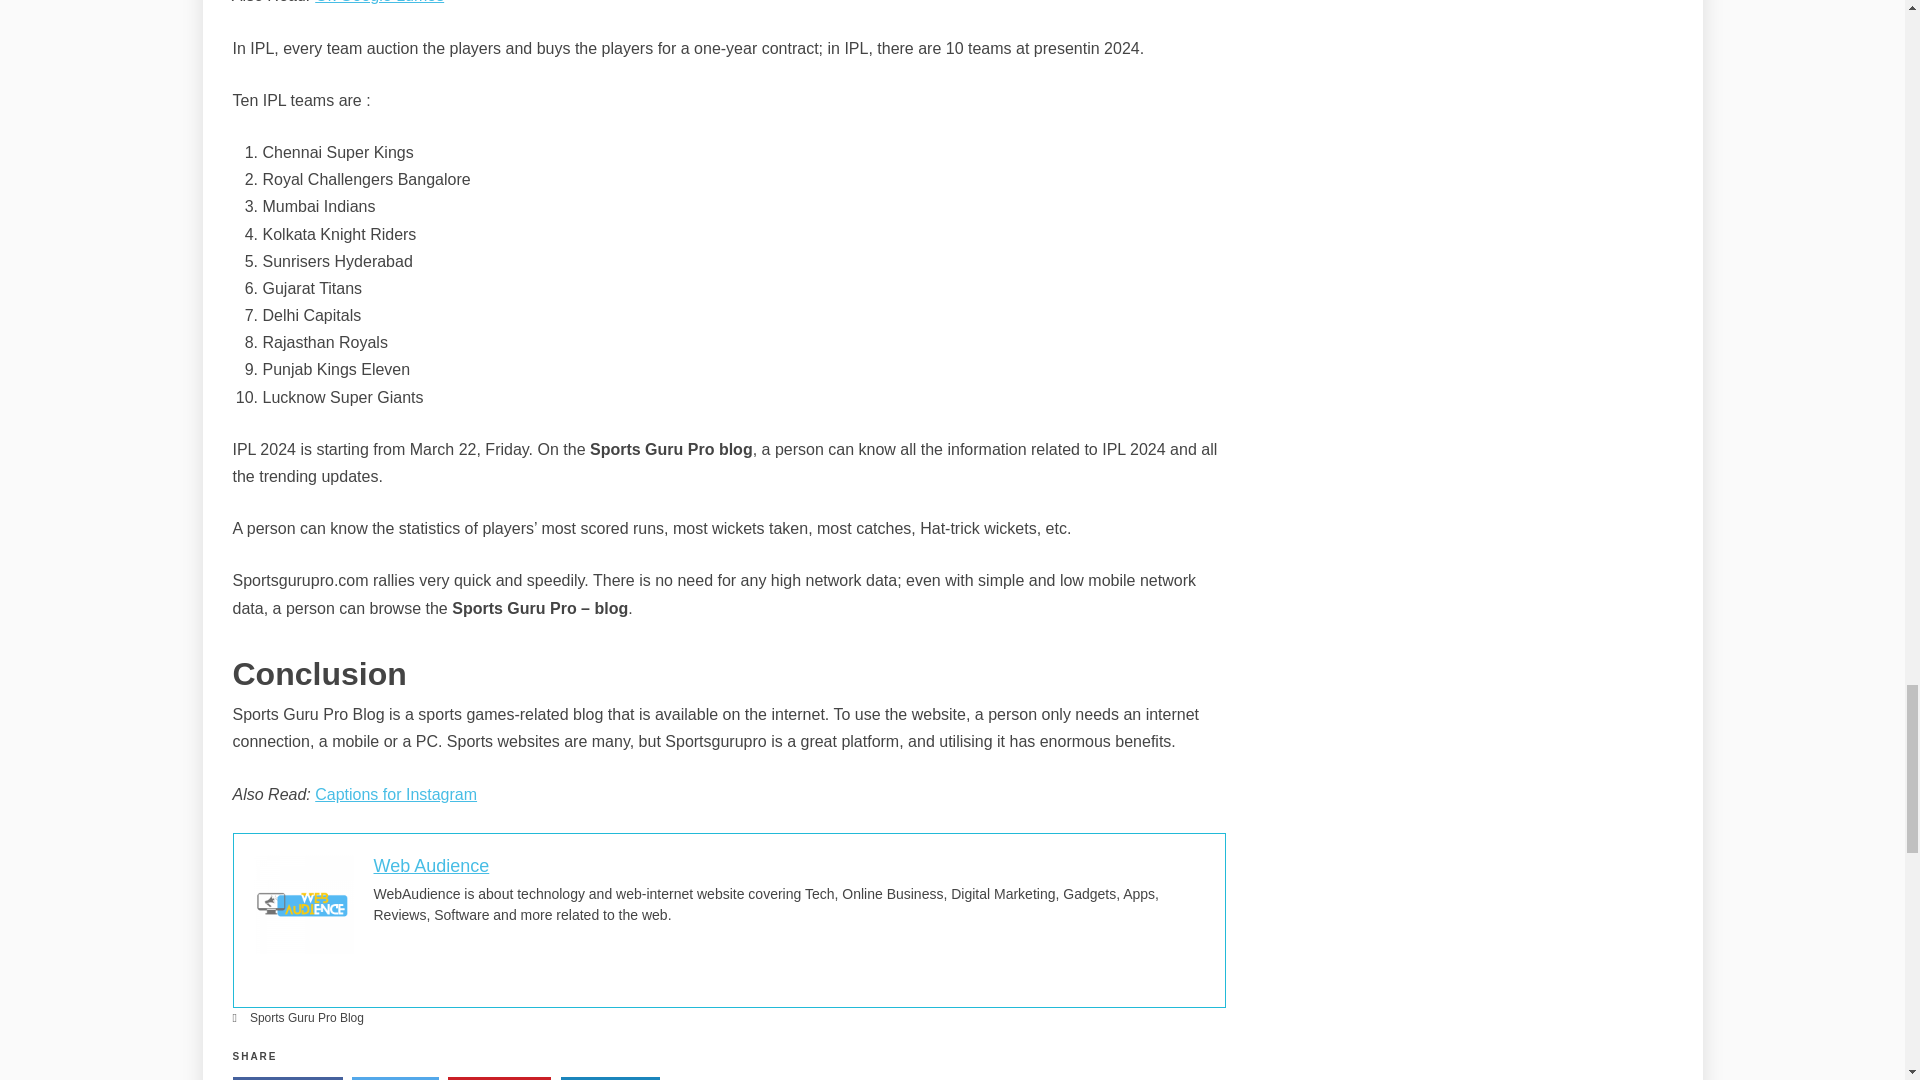 The image size is (1920, 1080). I want to click on Web Audience, so click(432, 866).